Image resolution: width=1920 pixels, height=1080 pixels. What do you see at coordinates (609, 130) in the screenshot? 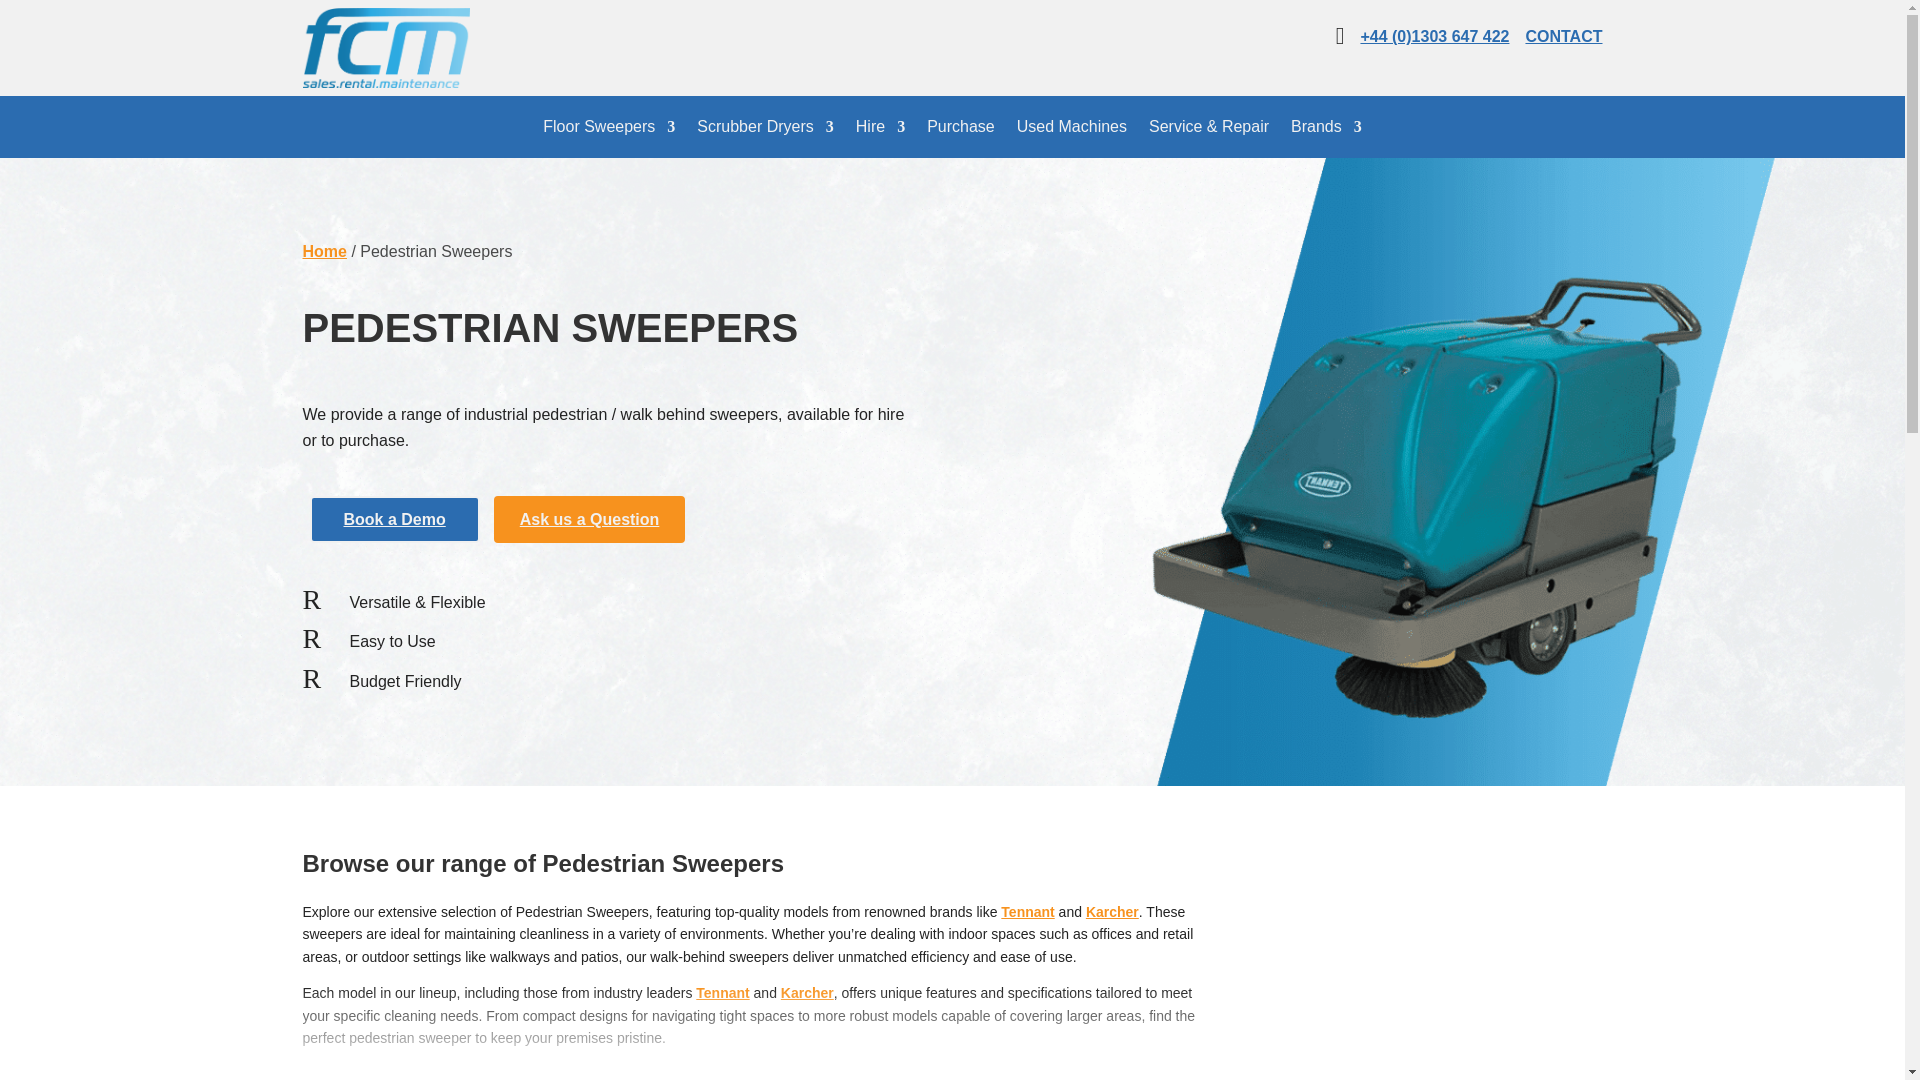
I see `Floor Sweepers` at bounding box center [609, 130].